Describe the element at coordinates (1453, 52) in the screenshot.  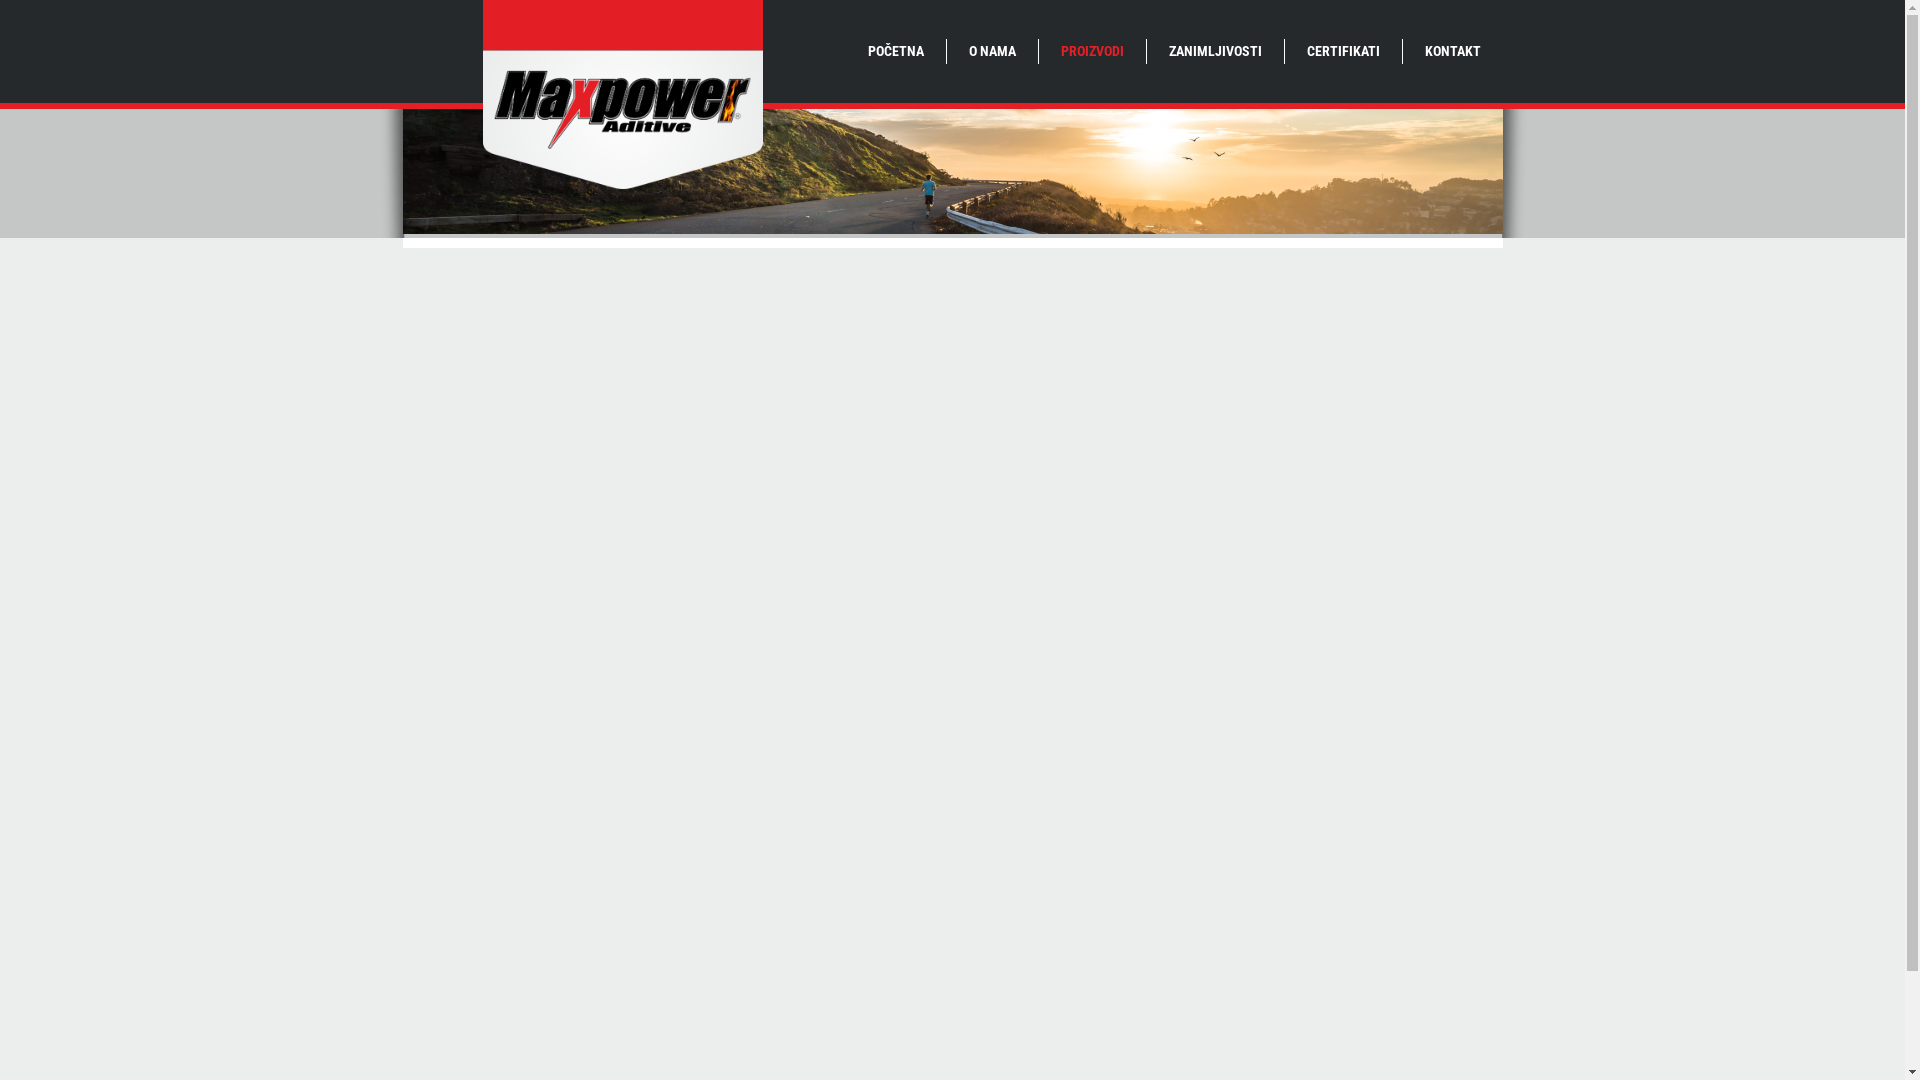
I see `KONTAKT` at that location.